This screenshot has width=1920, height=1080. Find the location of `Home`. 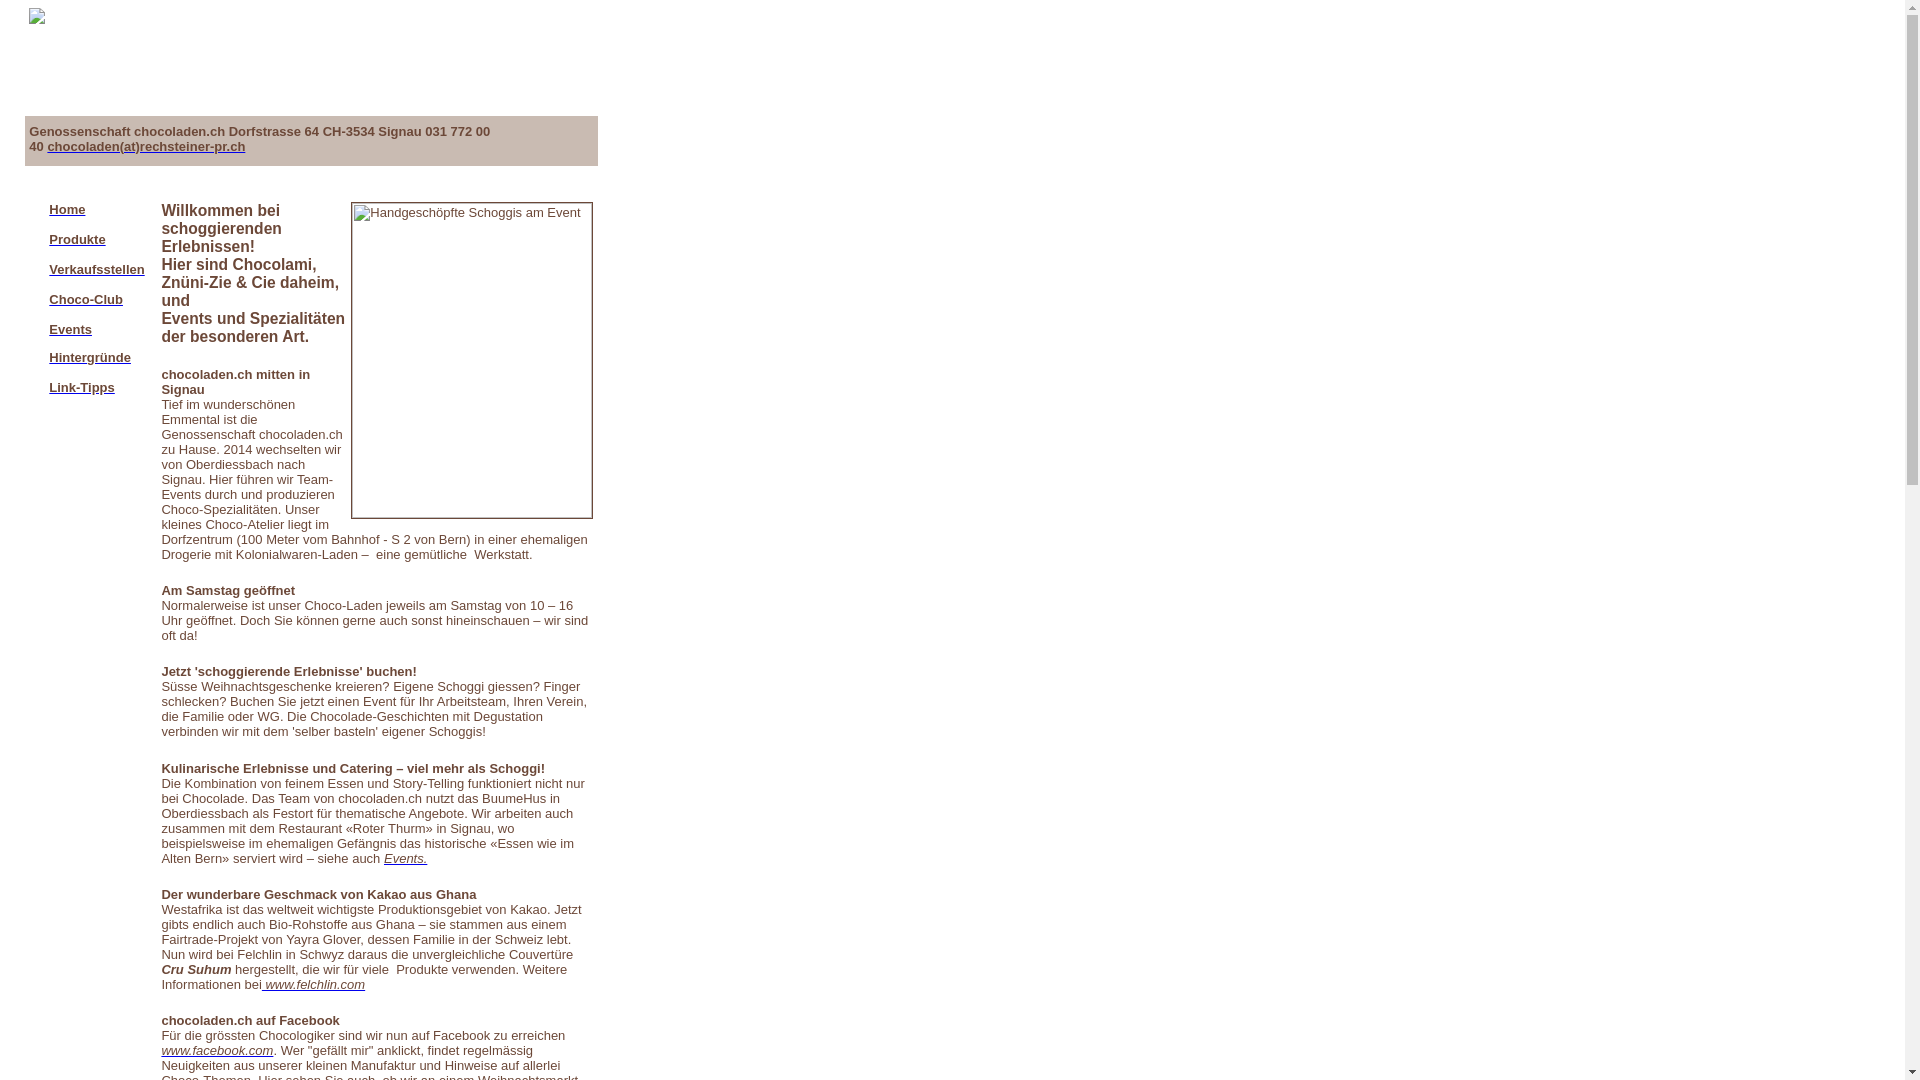

Home is located at coordinates (67, 210).